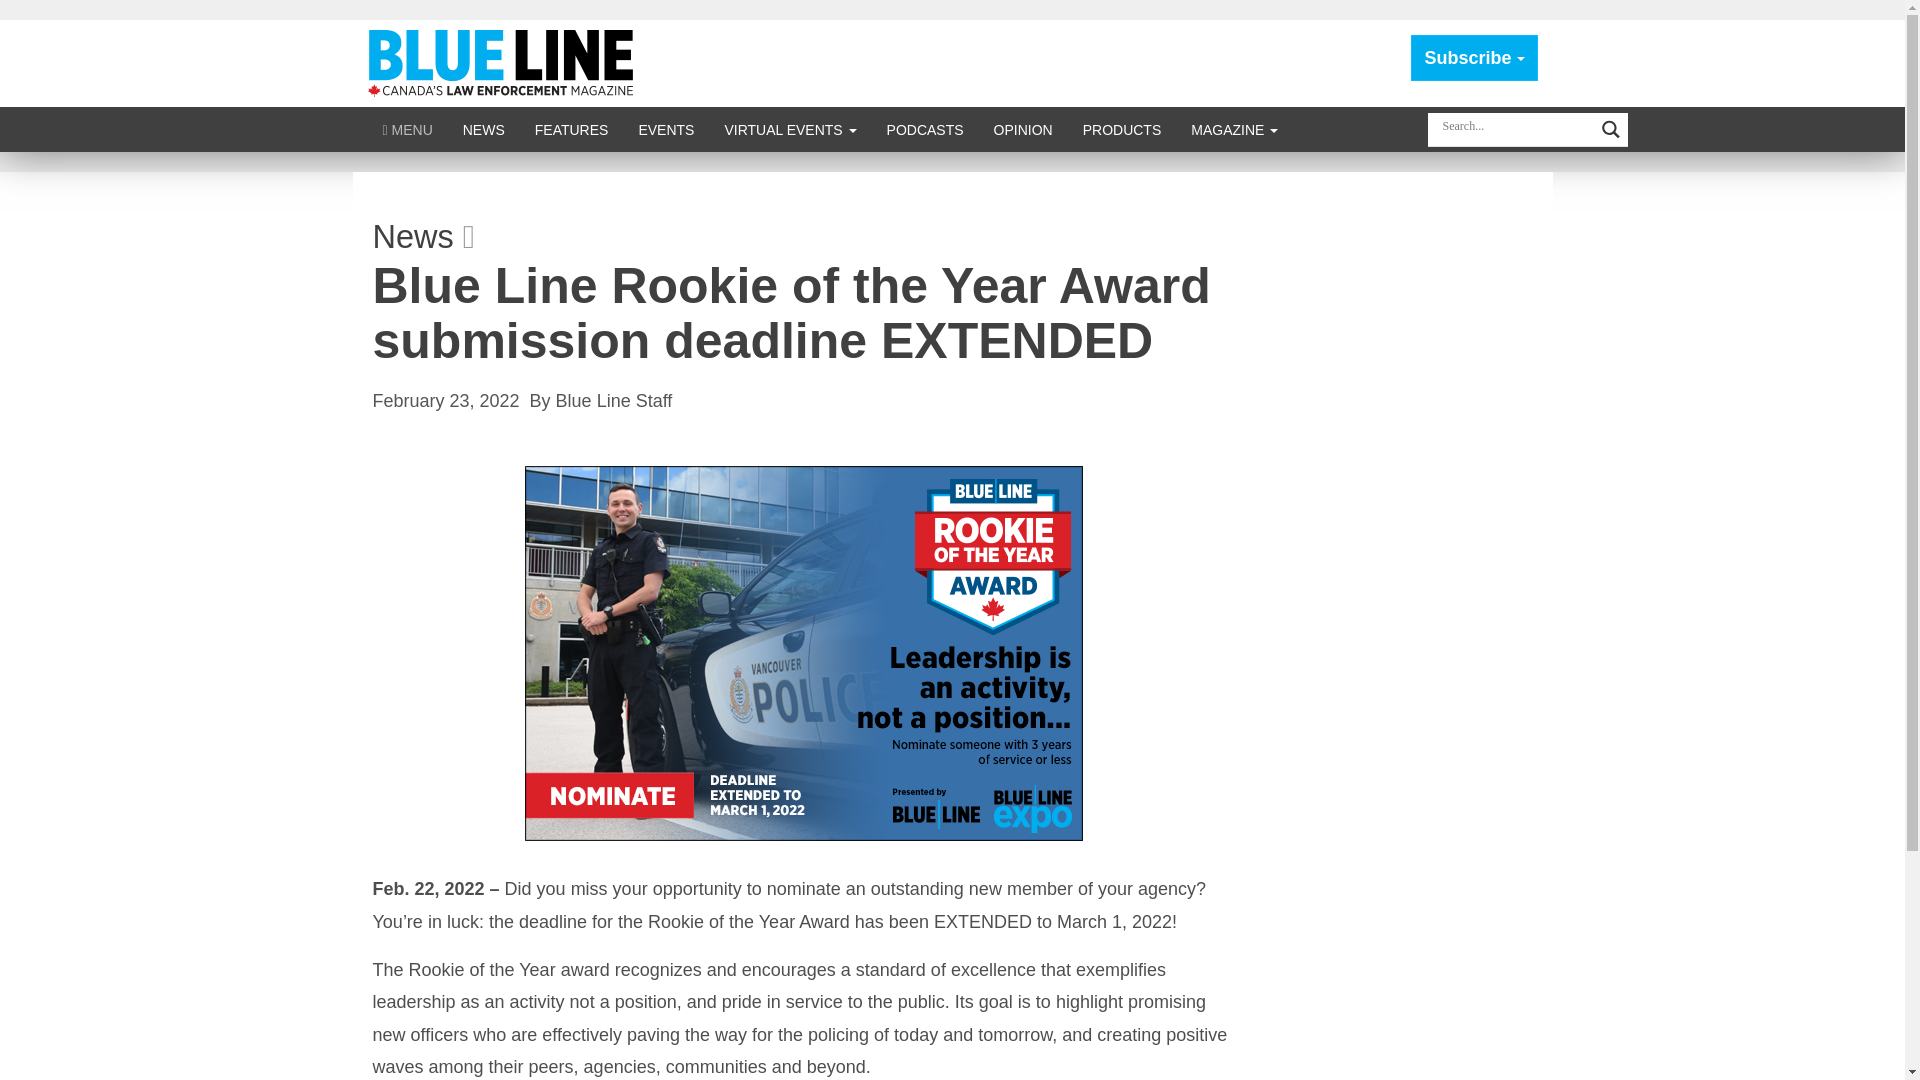 The image size is (1920, 1080). I want to click on Subscribe, so click(1474, 58).